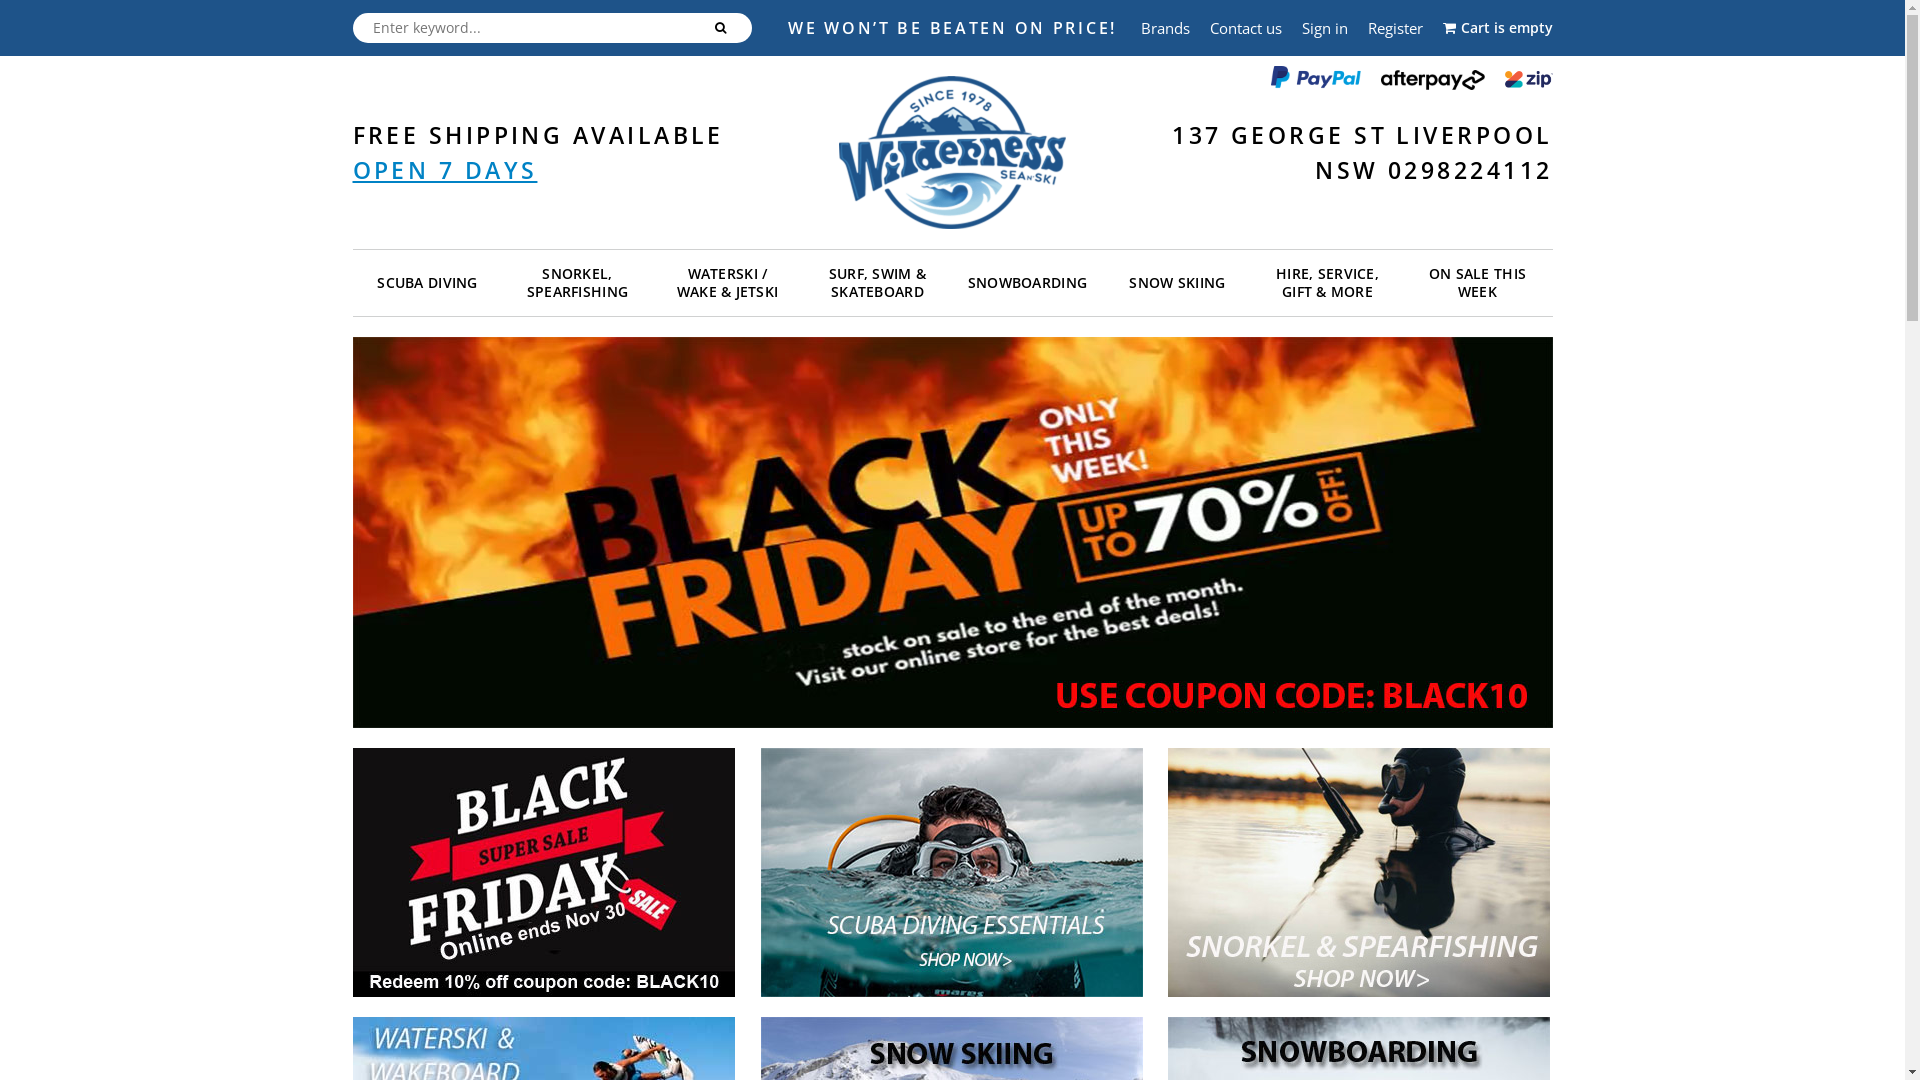 The image size is (1920, 1080). I want to click on SNORKEL, SPEARFISHING, so click(577, 286).